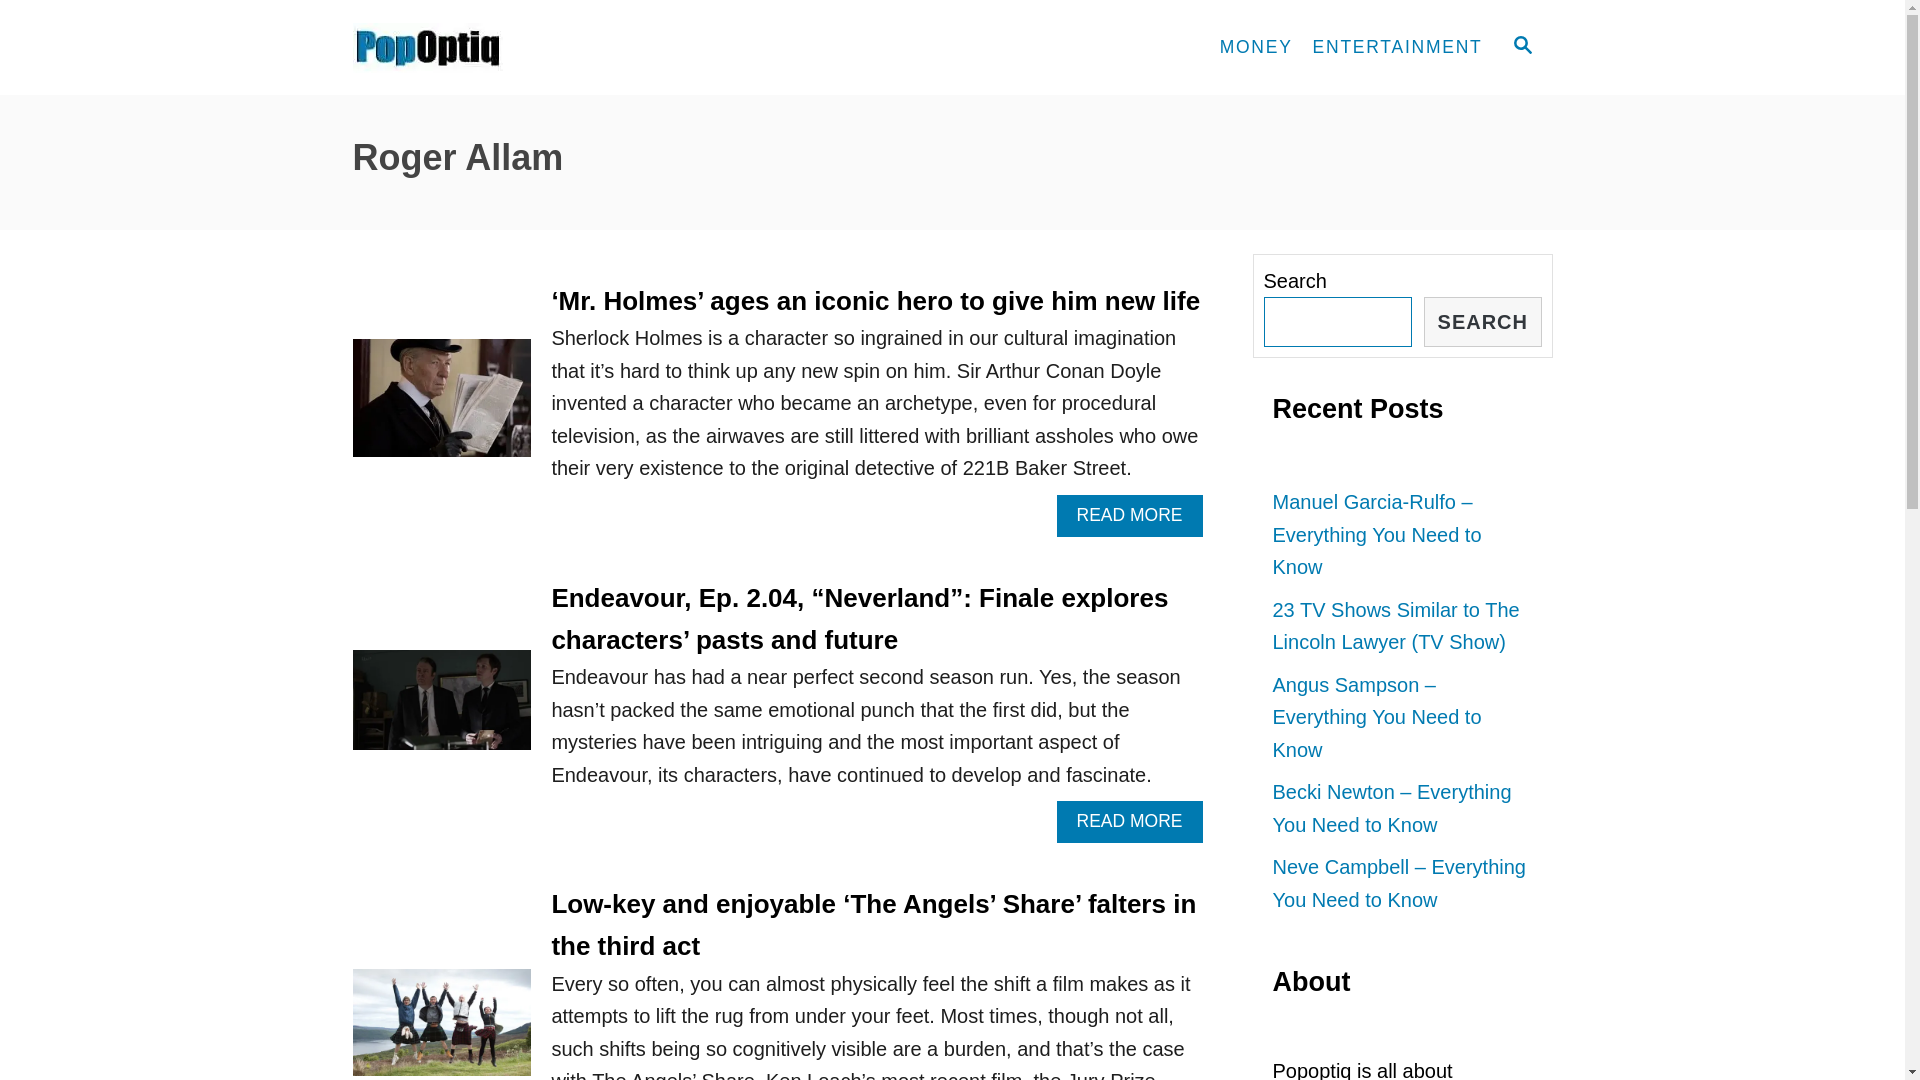 The width and height of the screenshot is (1920, 1080). I want to click on SEARCH, so click(1482, 322).